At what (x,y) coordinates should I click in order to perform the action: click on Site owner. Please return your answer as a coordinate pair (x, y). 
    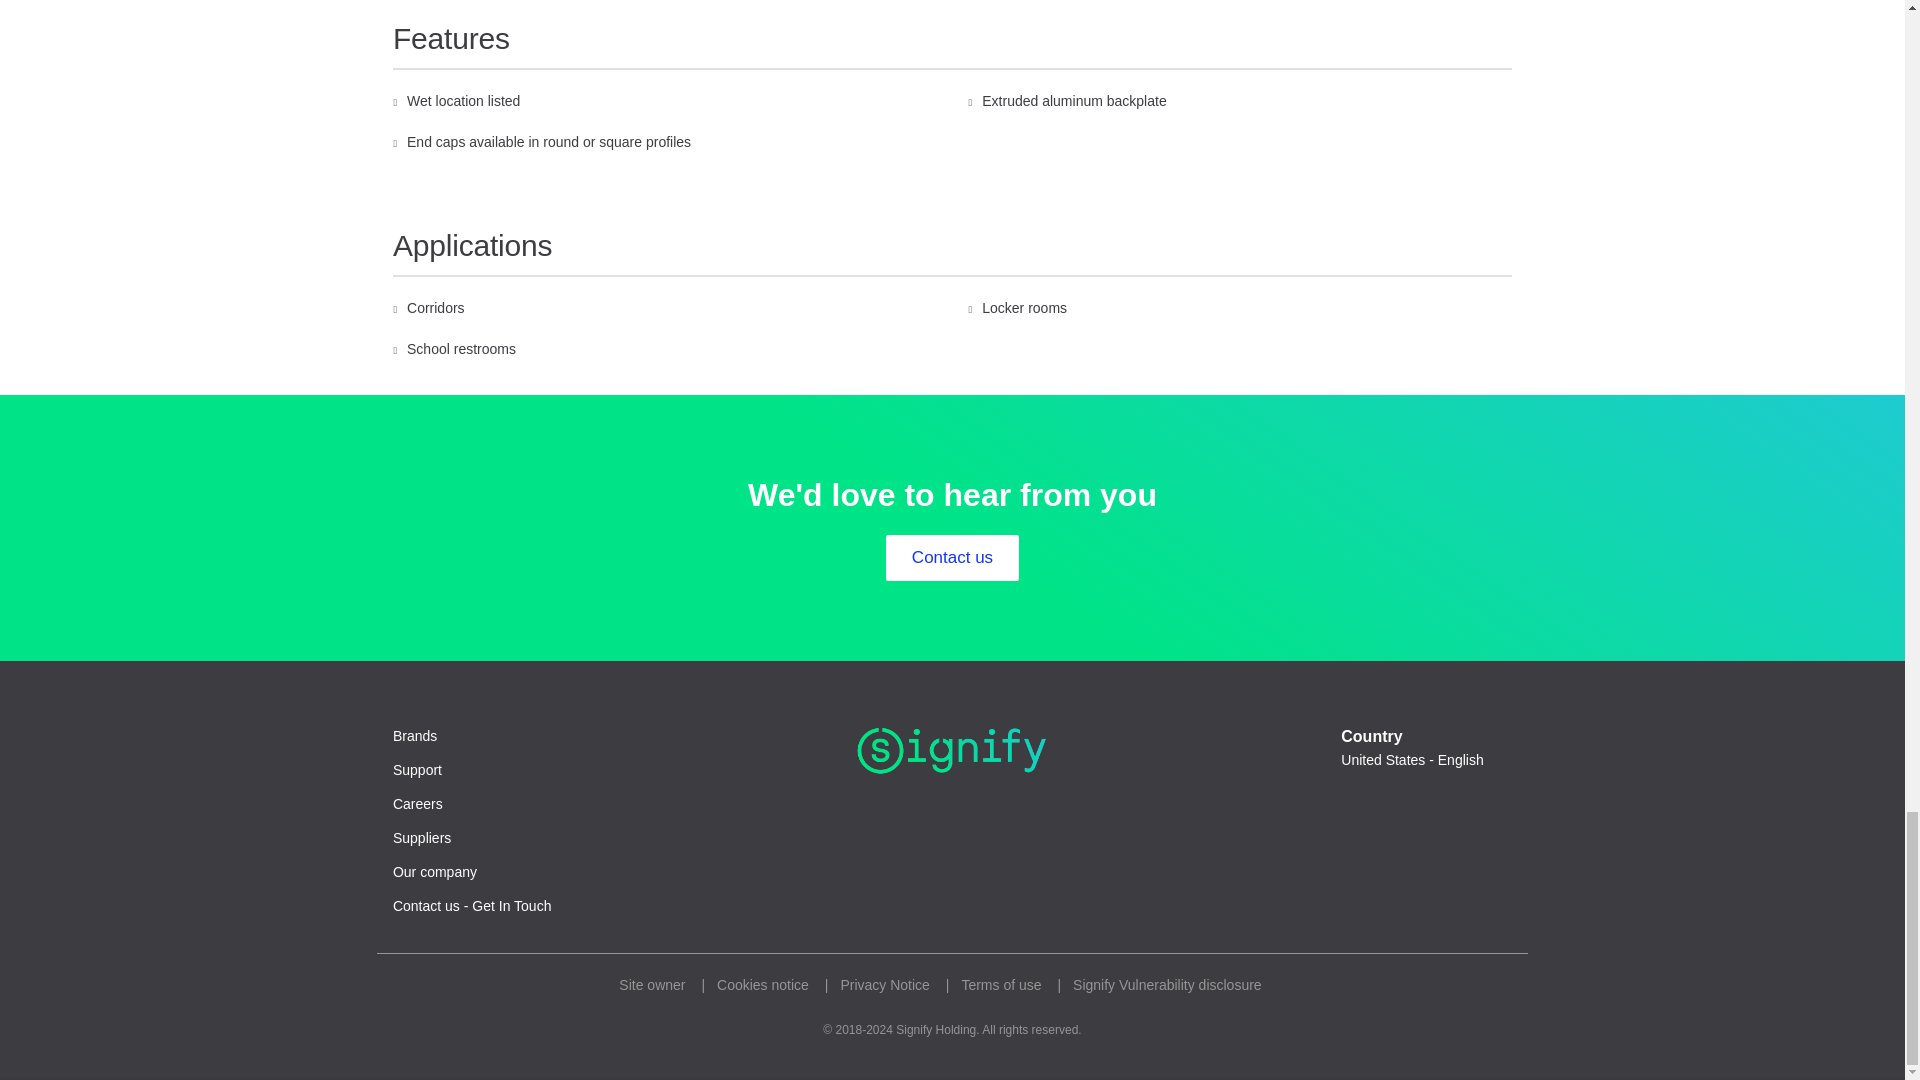
    Looking at the image, I should click on (652, 985).